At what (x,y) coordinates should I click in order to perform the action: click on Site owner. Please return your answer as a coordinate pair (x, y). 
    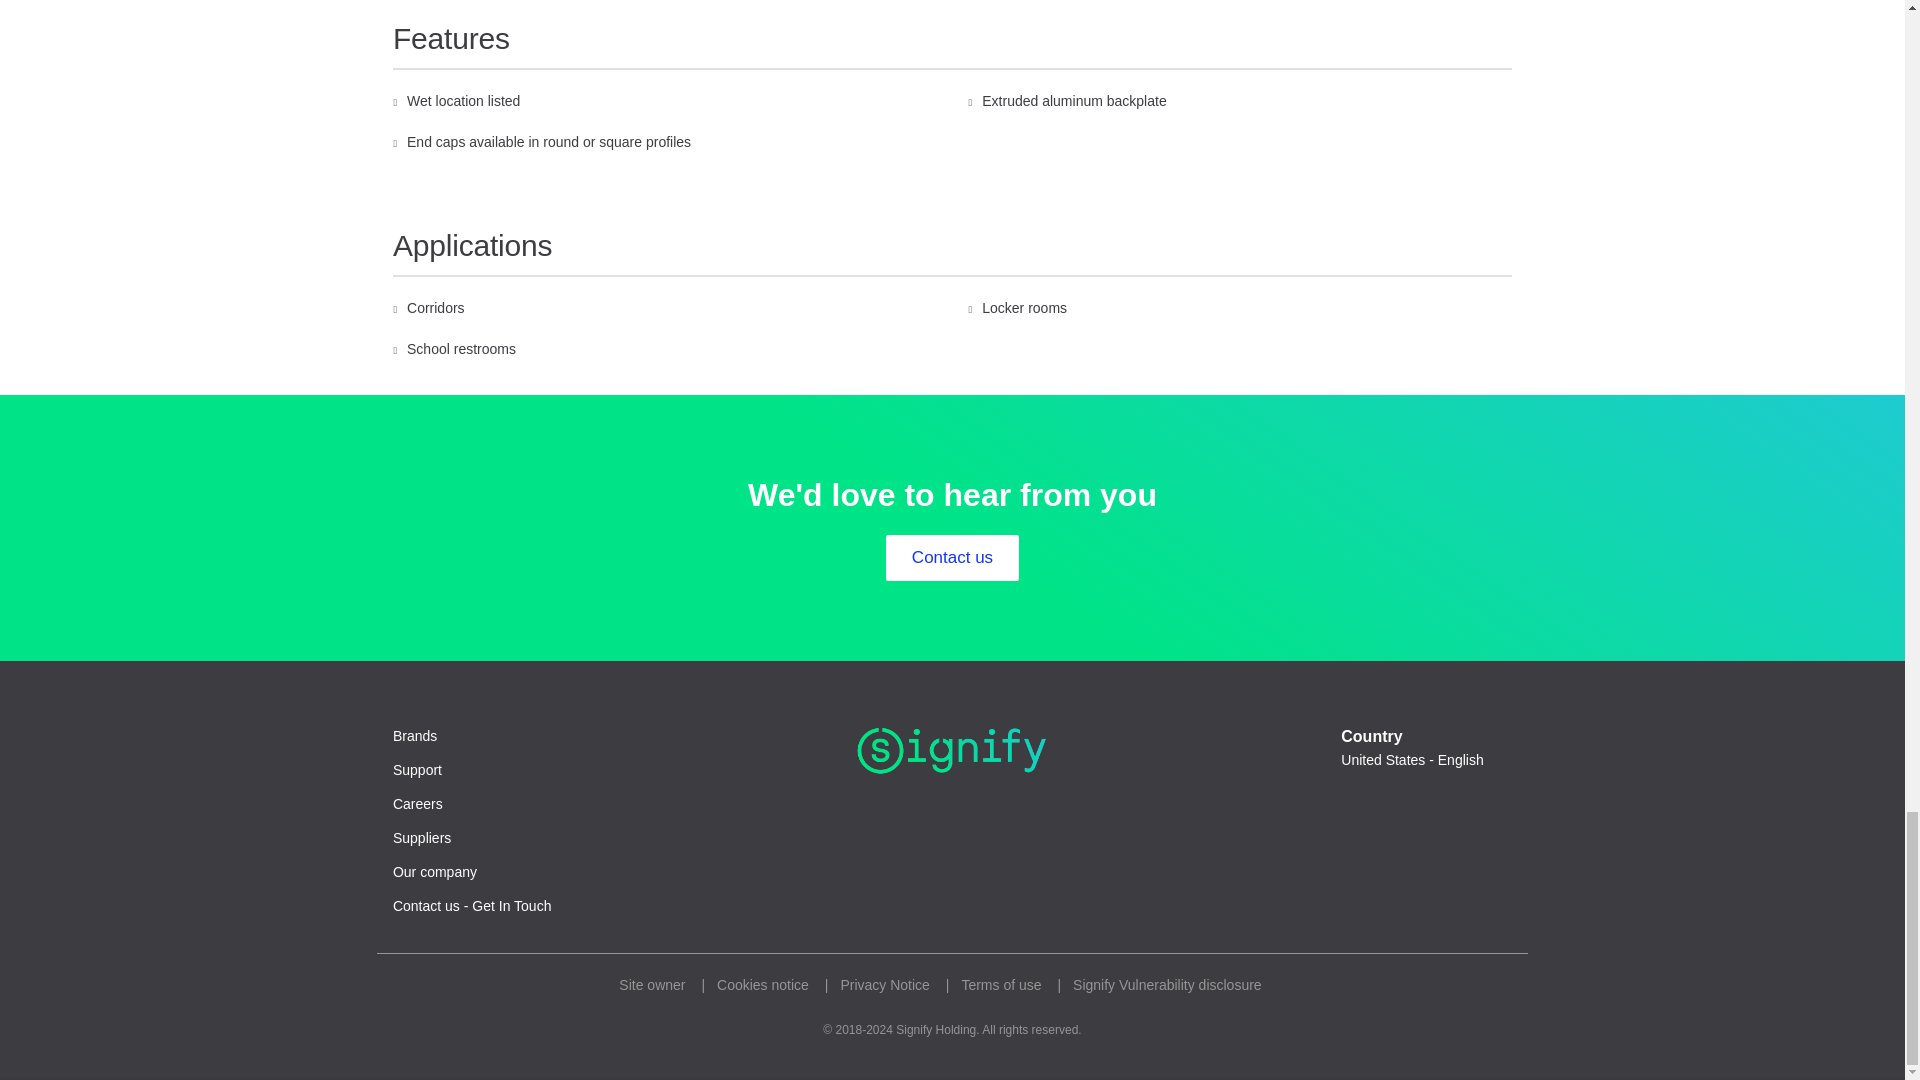
    Looking at the image, I should click on (652, 985).